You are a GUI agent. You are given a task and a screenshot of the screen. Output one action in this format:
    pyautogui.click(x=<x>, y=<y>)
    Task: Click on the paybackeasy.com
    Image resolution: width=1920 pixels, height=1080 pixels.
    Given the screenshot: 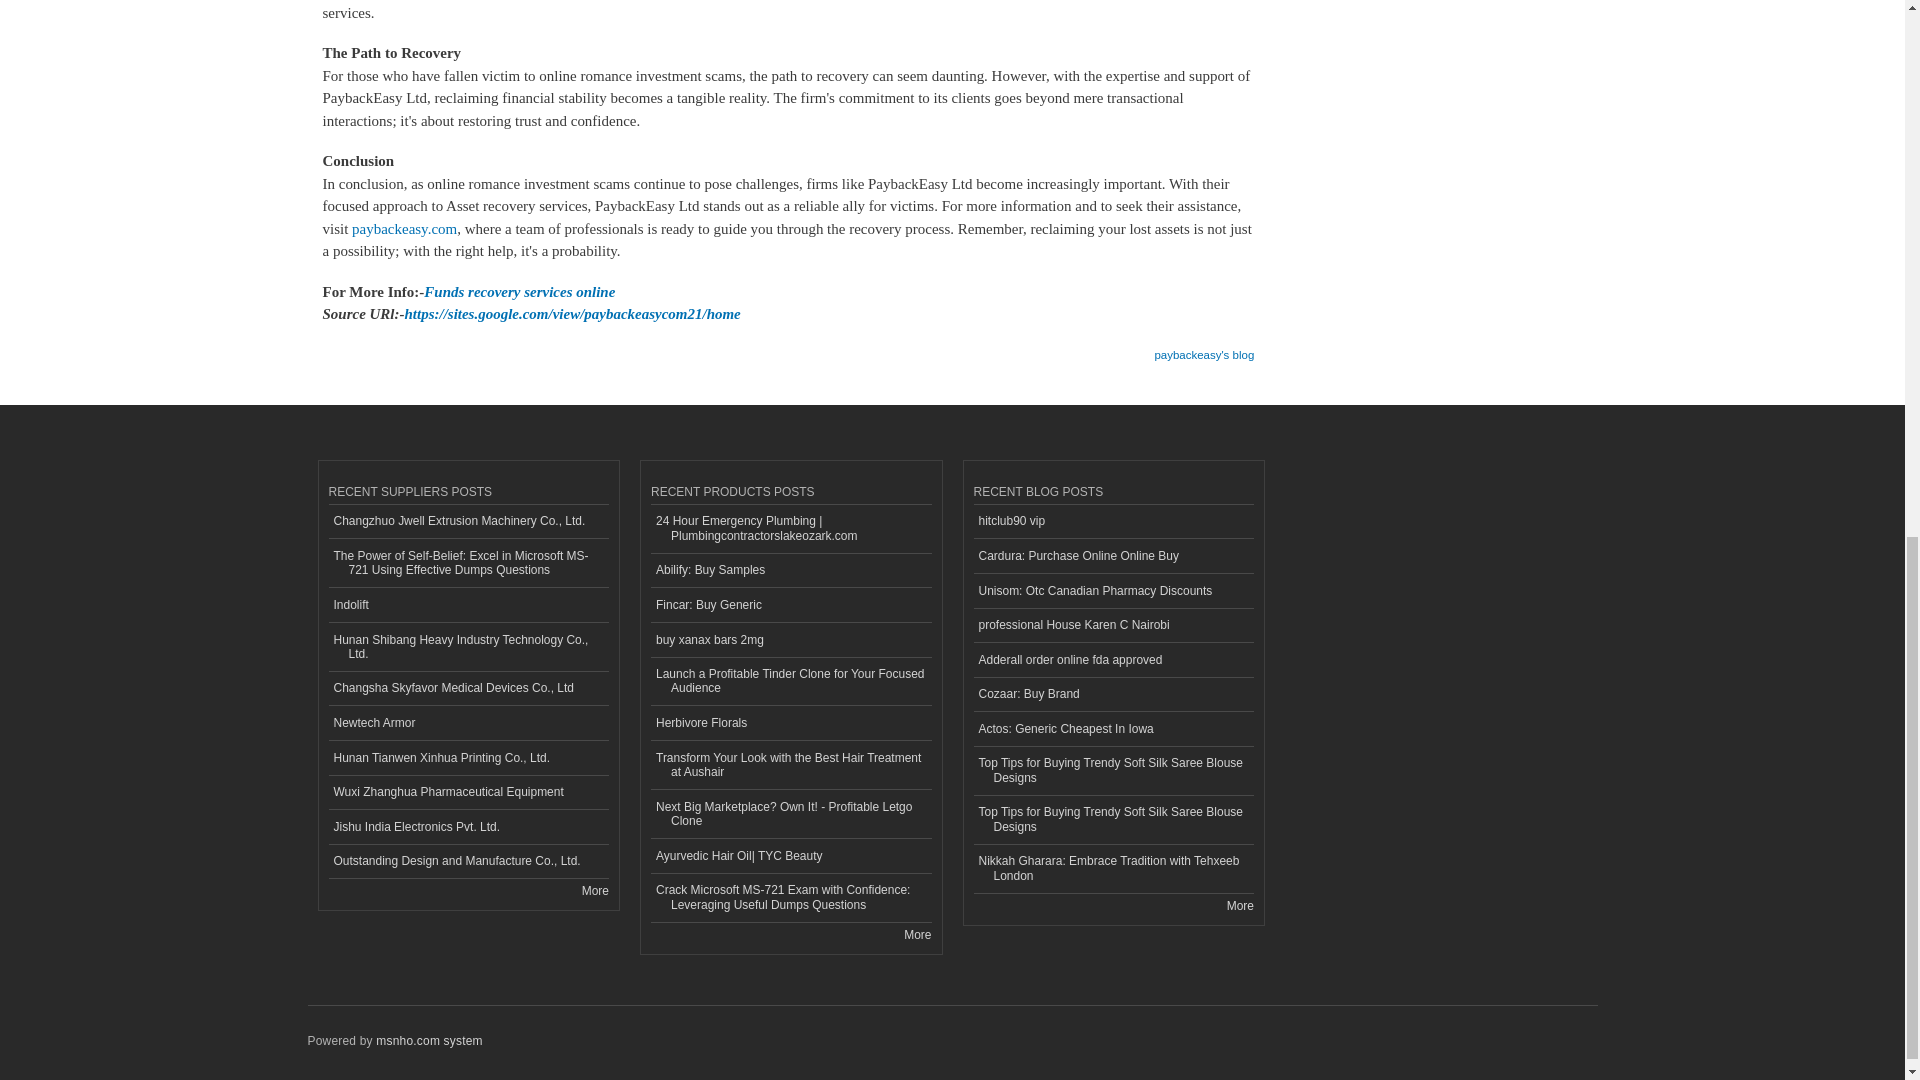 What is the action you would take?
    pyautogui.click(x=404, y=228)
    